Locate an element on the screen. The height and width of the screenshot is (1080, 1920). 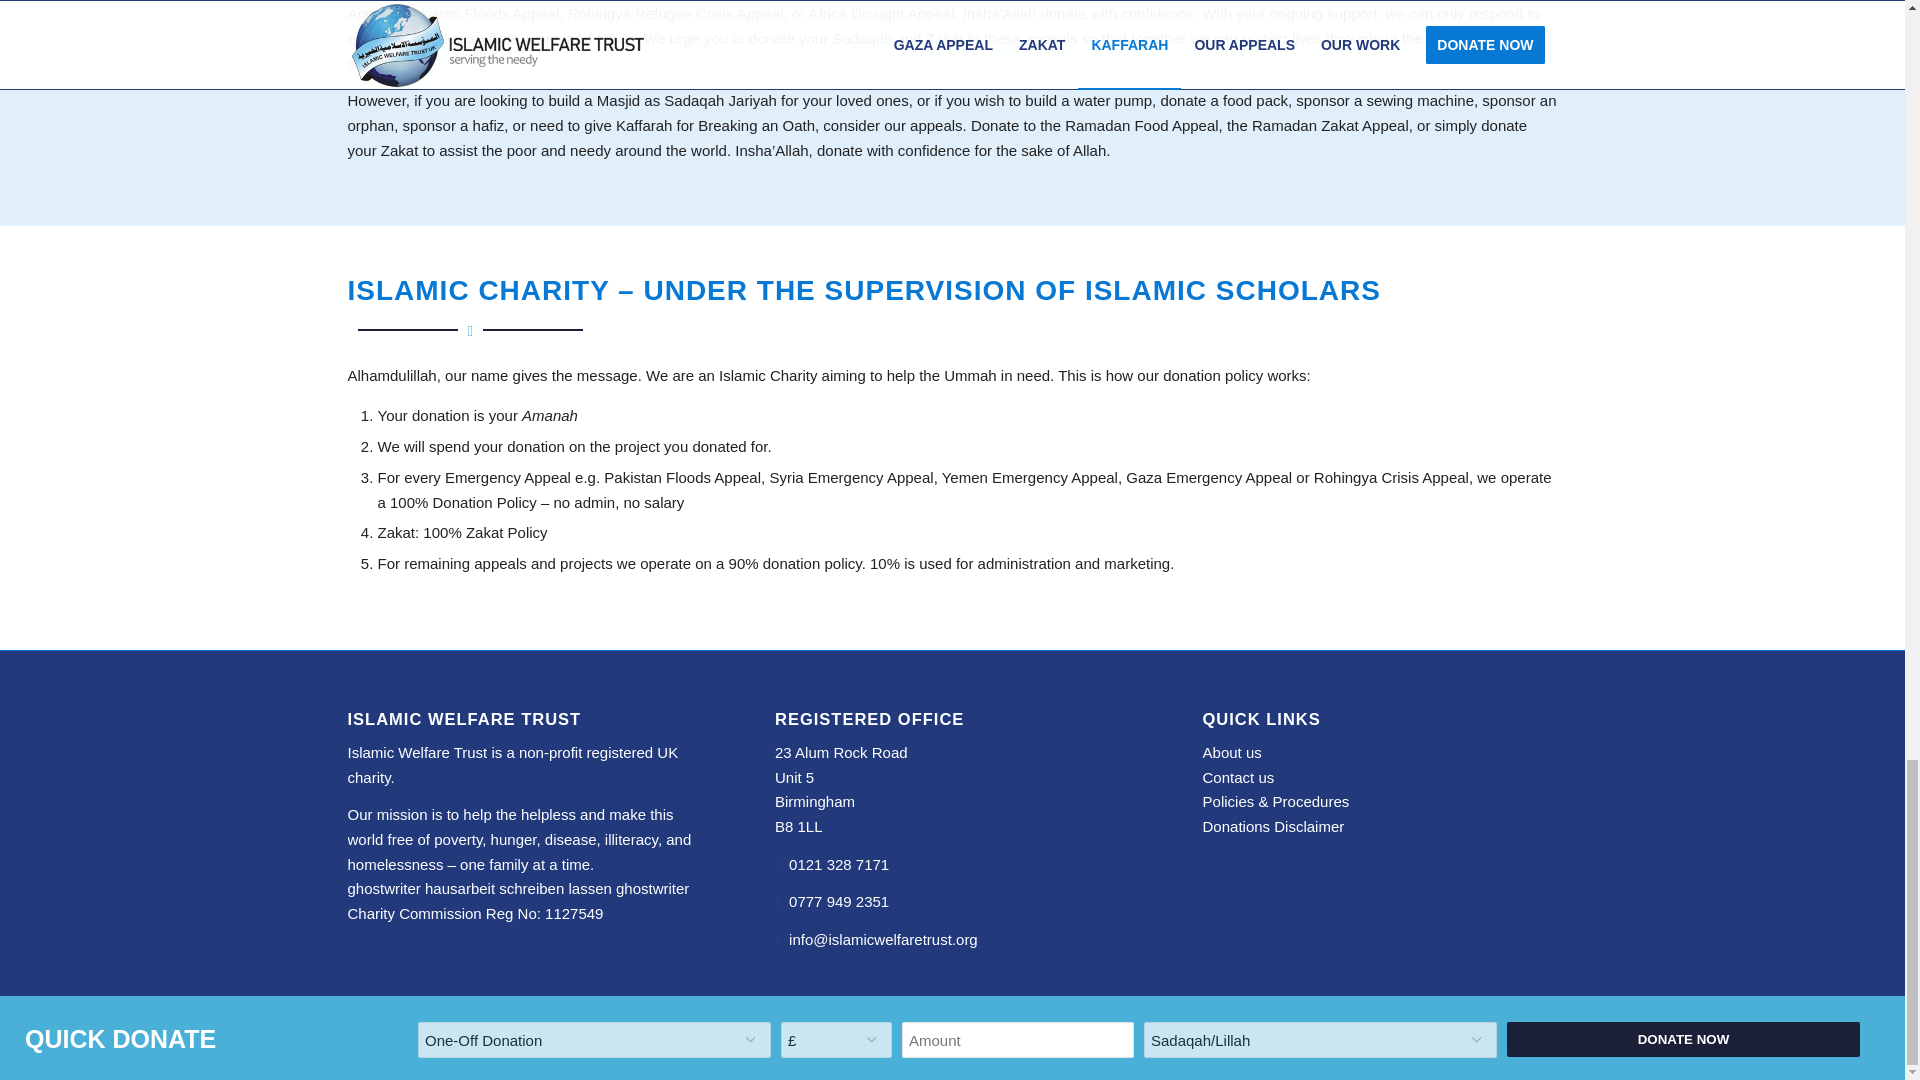
About us is located at coordinates (1232, 752).